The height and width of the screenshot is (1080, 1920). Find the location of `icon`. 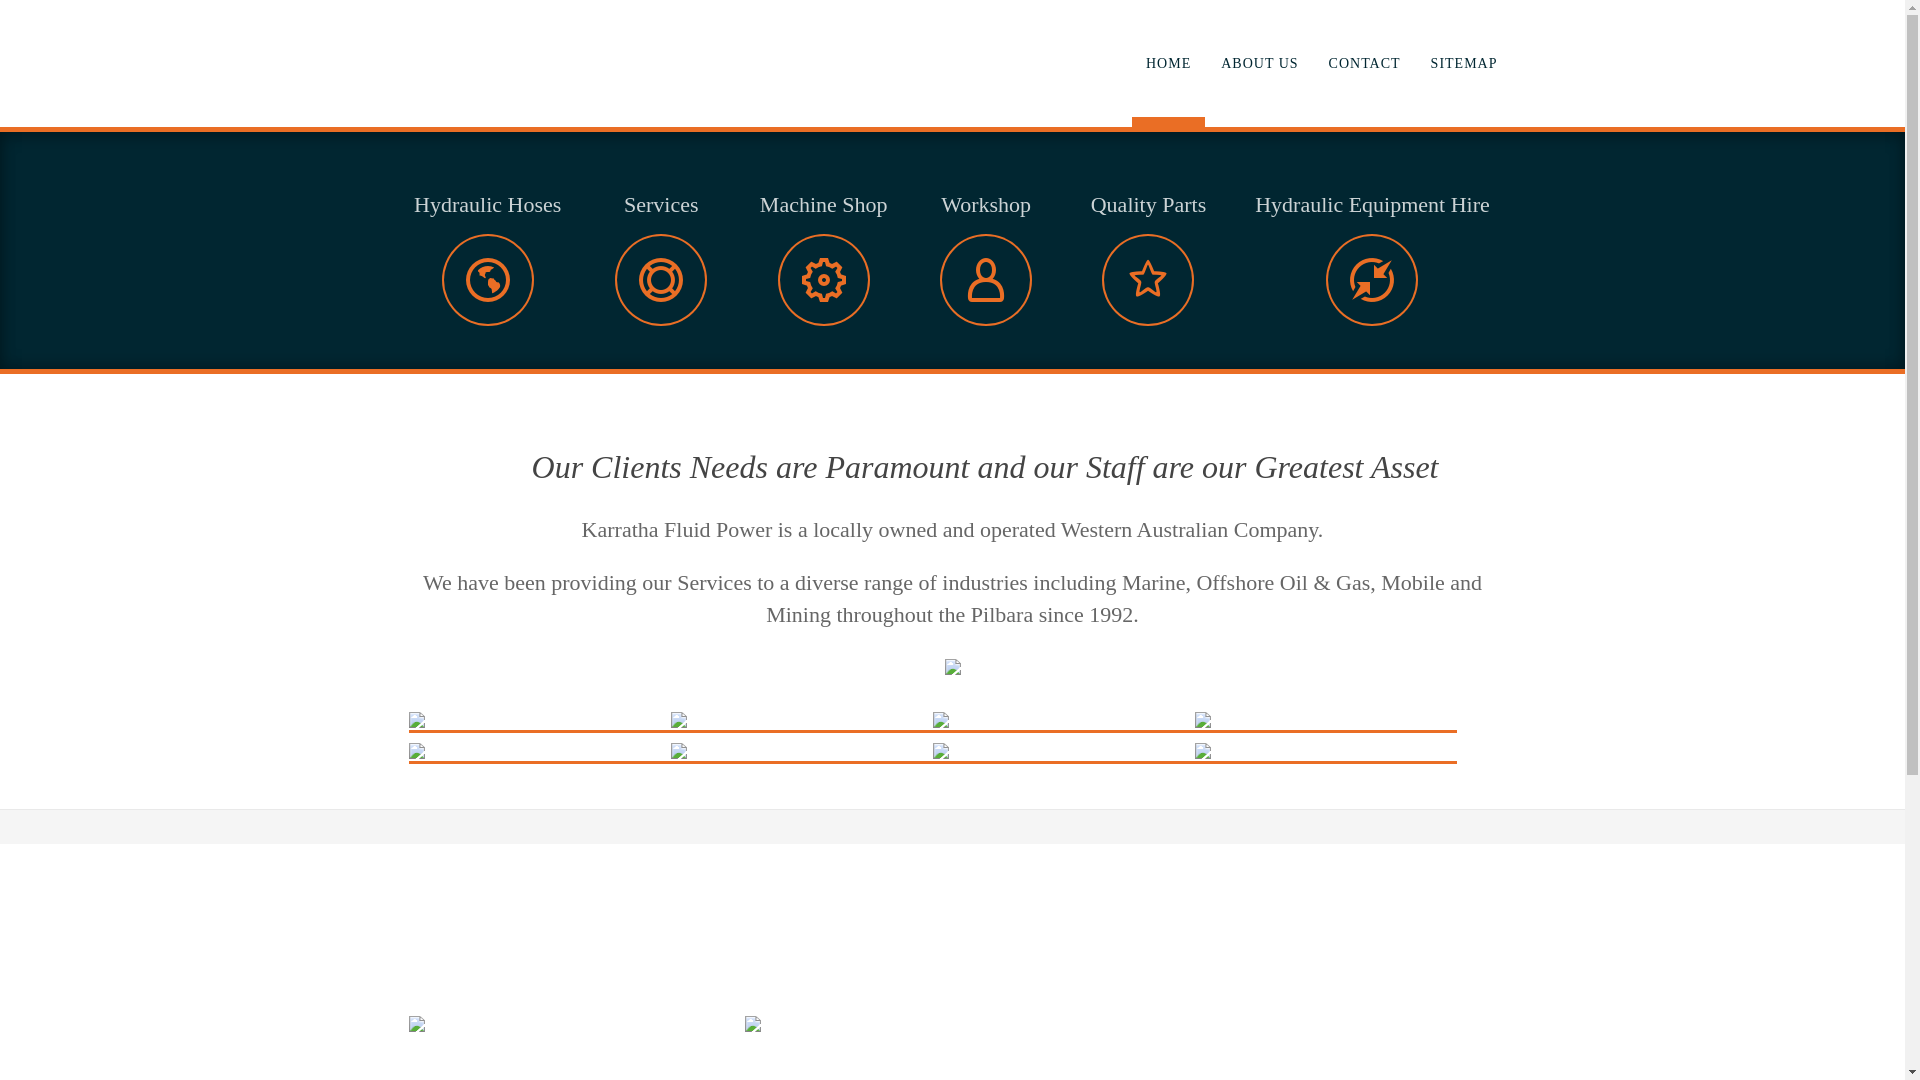

icon is located at coordinates (1372, 280).